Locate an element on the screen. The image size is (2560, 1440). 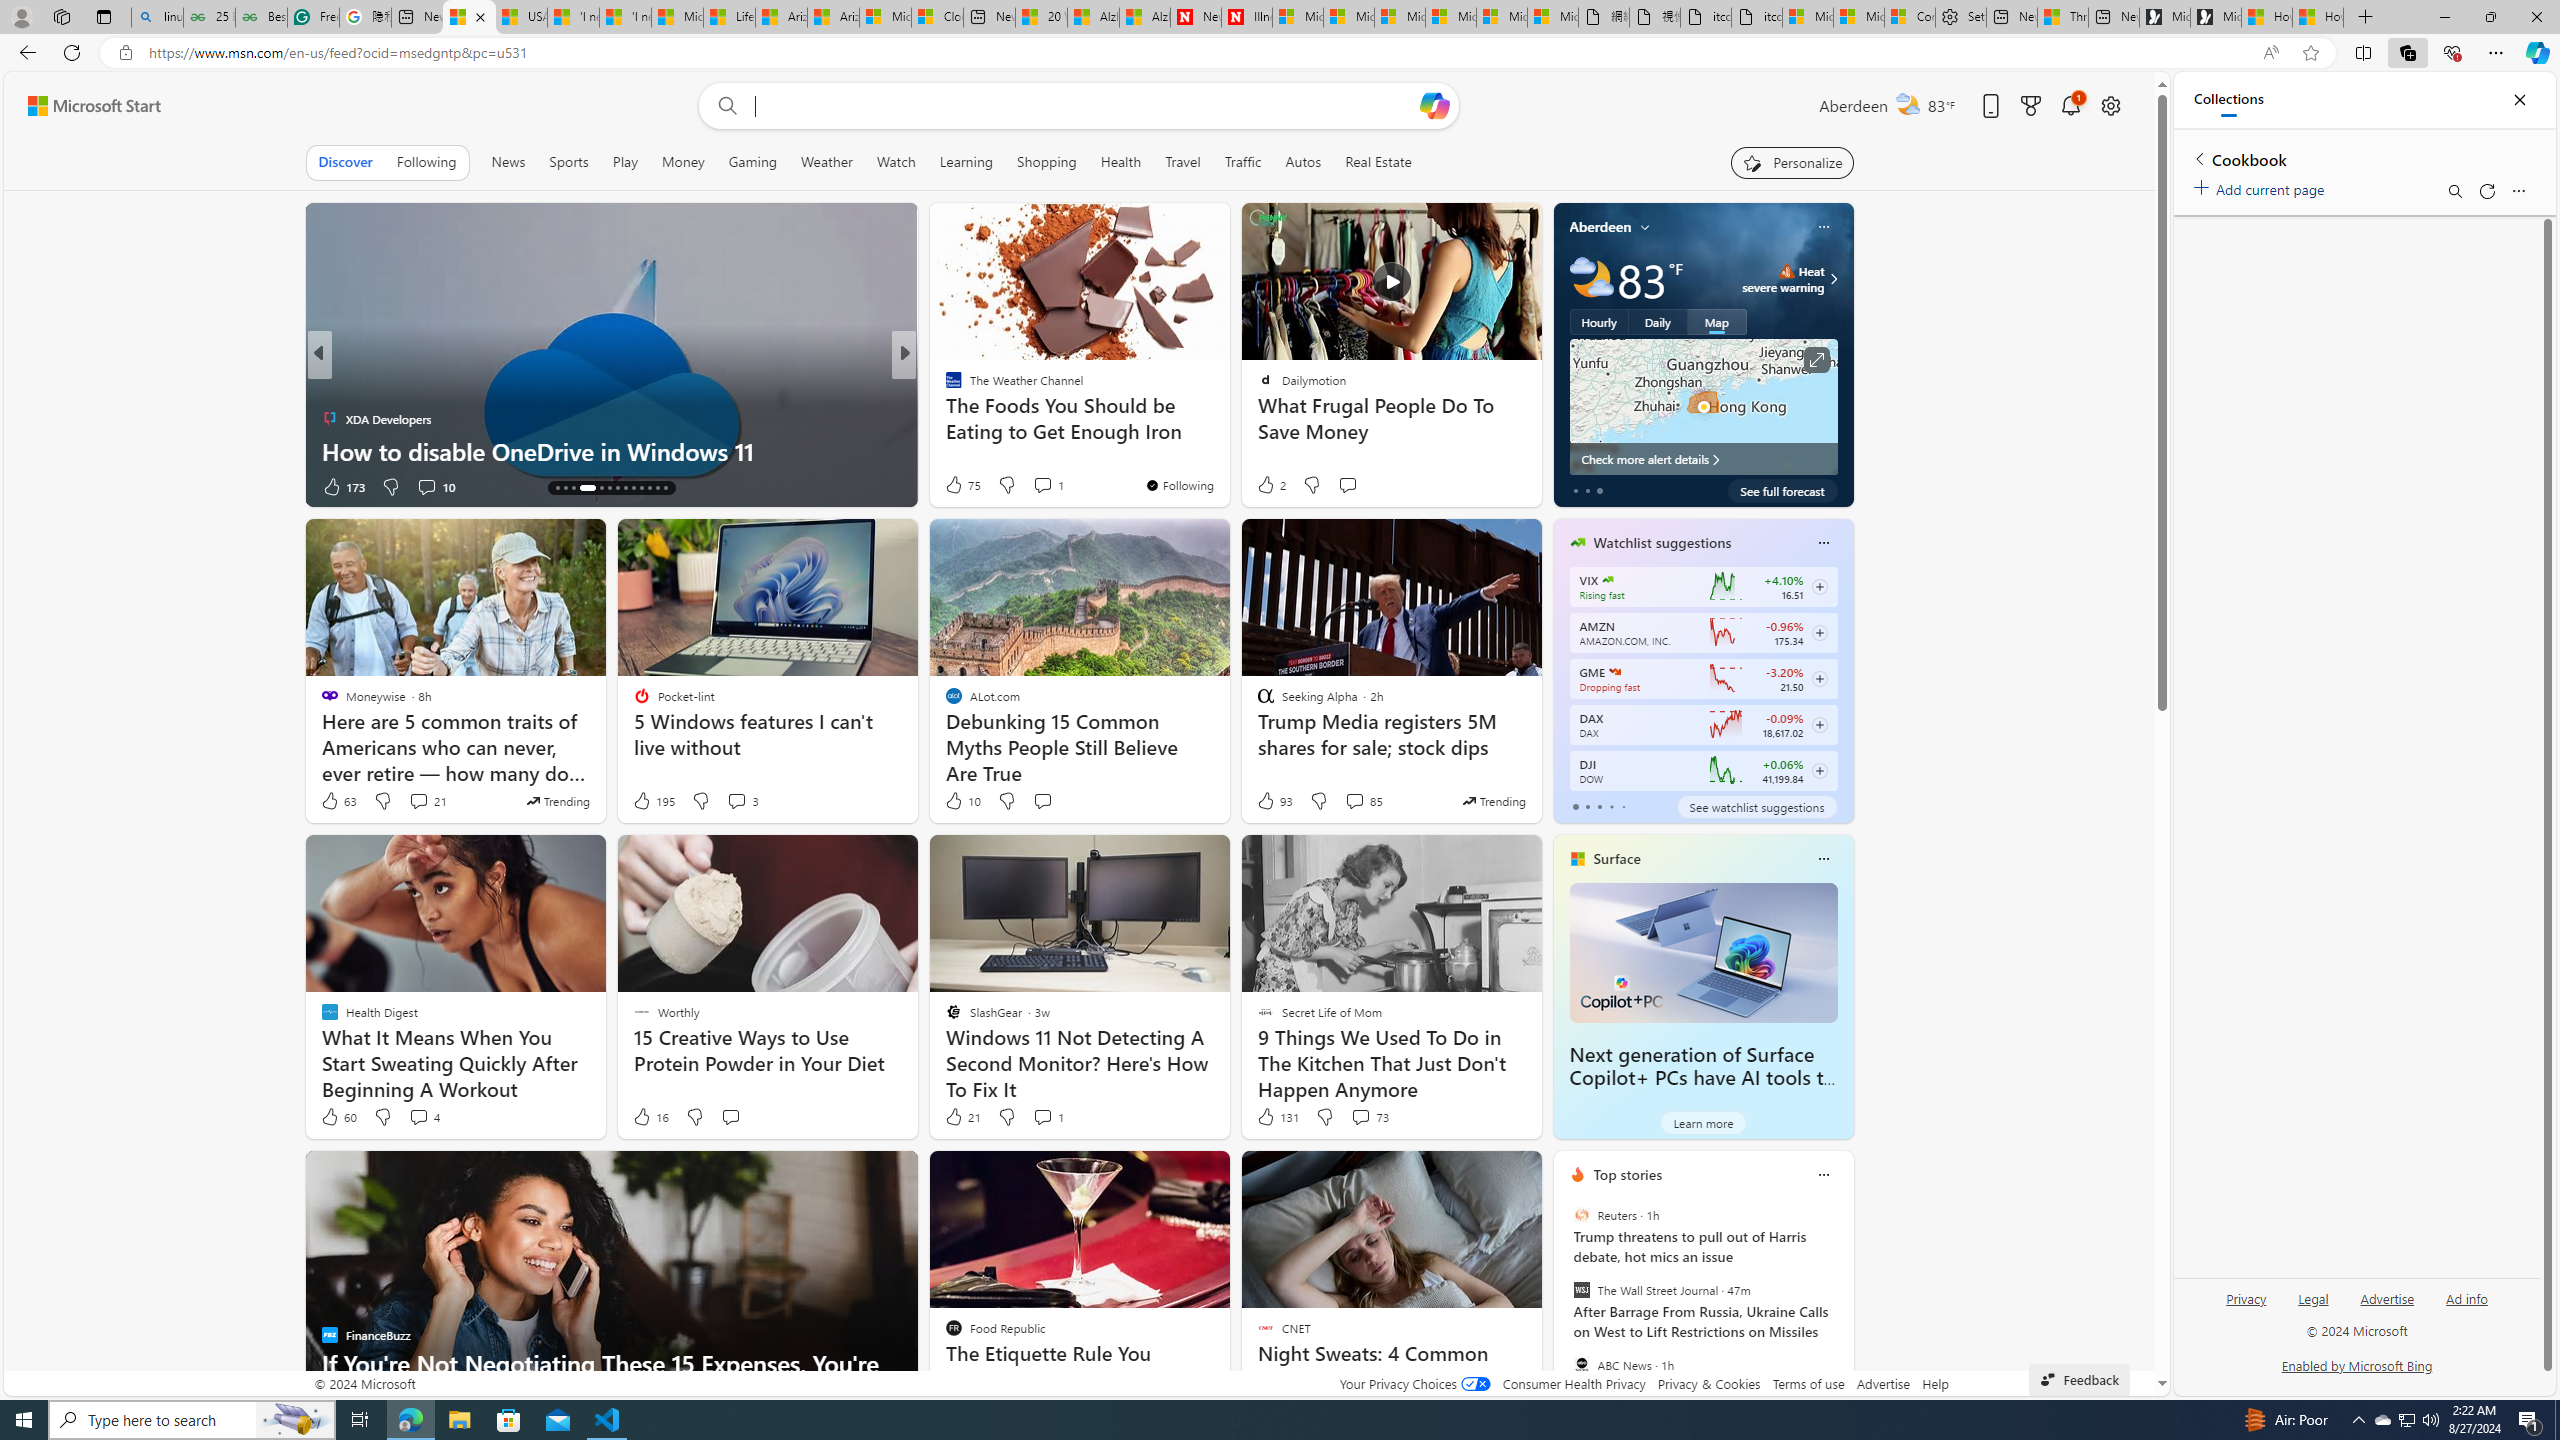
131 Like is located at coordinates (1277, 1116).